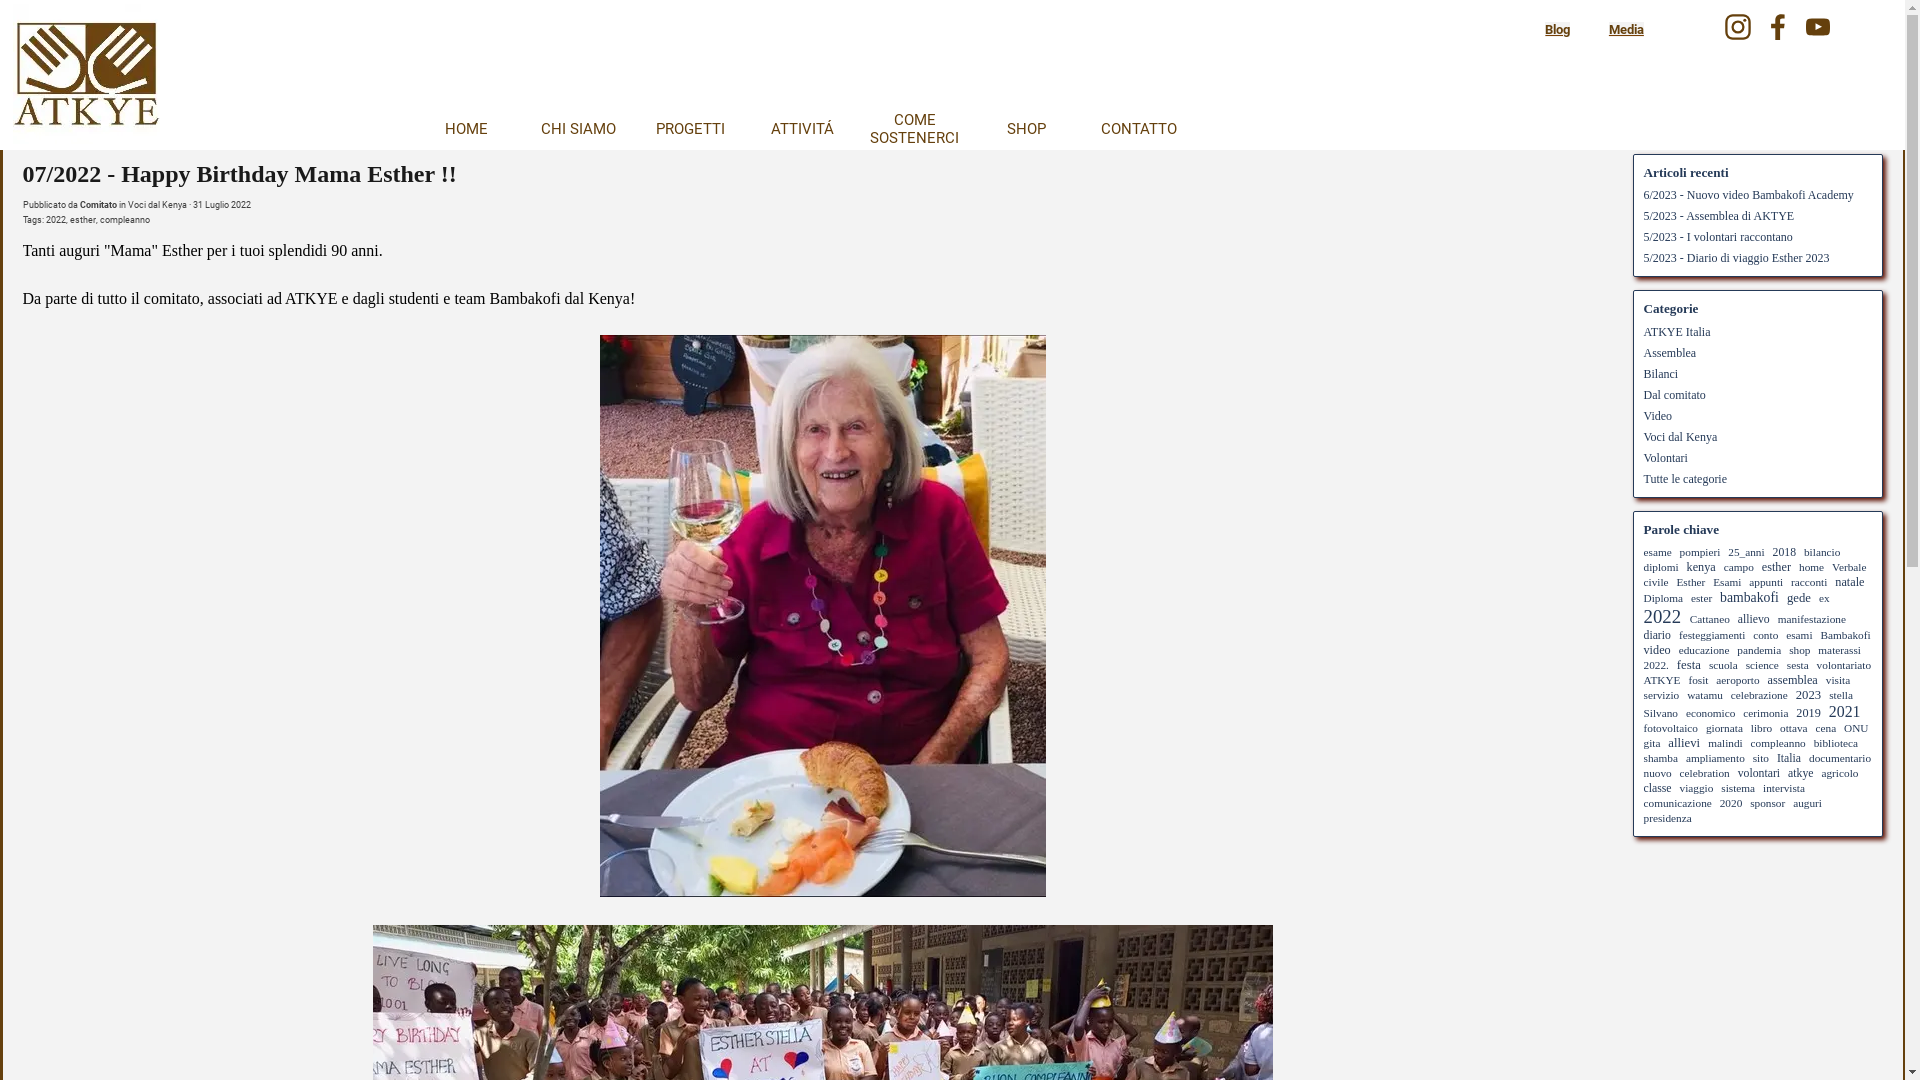 This screenshot has height=1080, width=1920. I want to click on CONTATTO, so click(1138, 129).